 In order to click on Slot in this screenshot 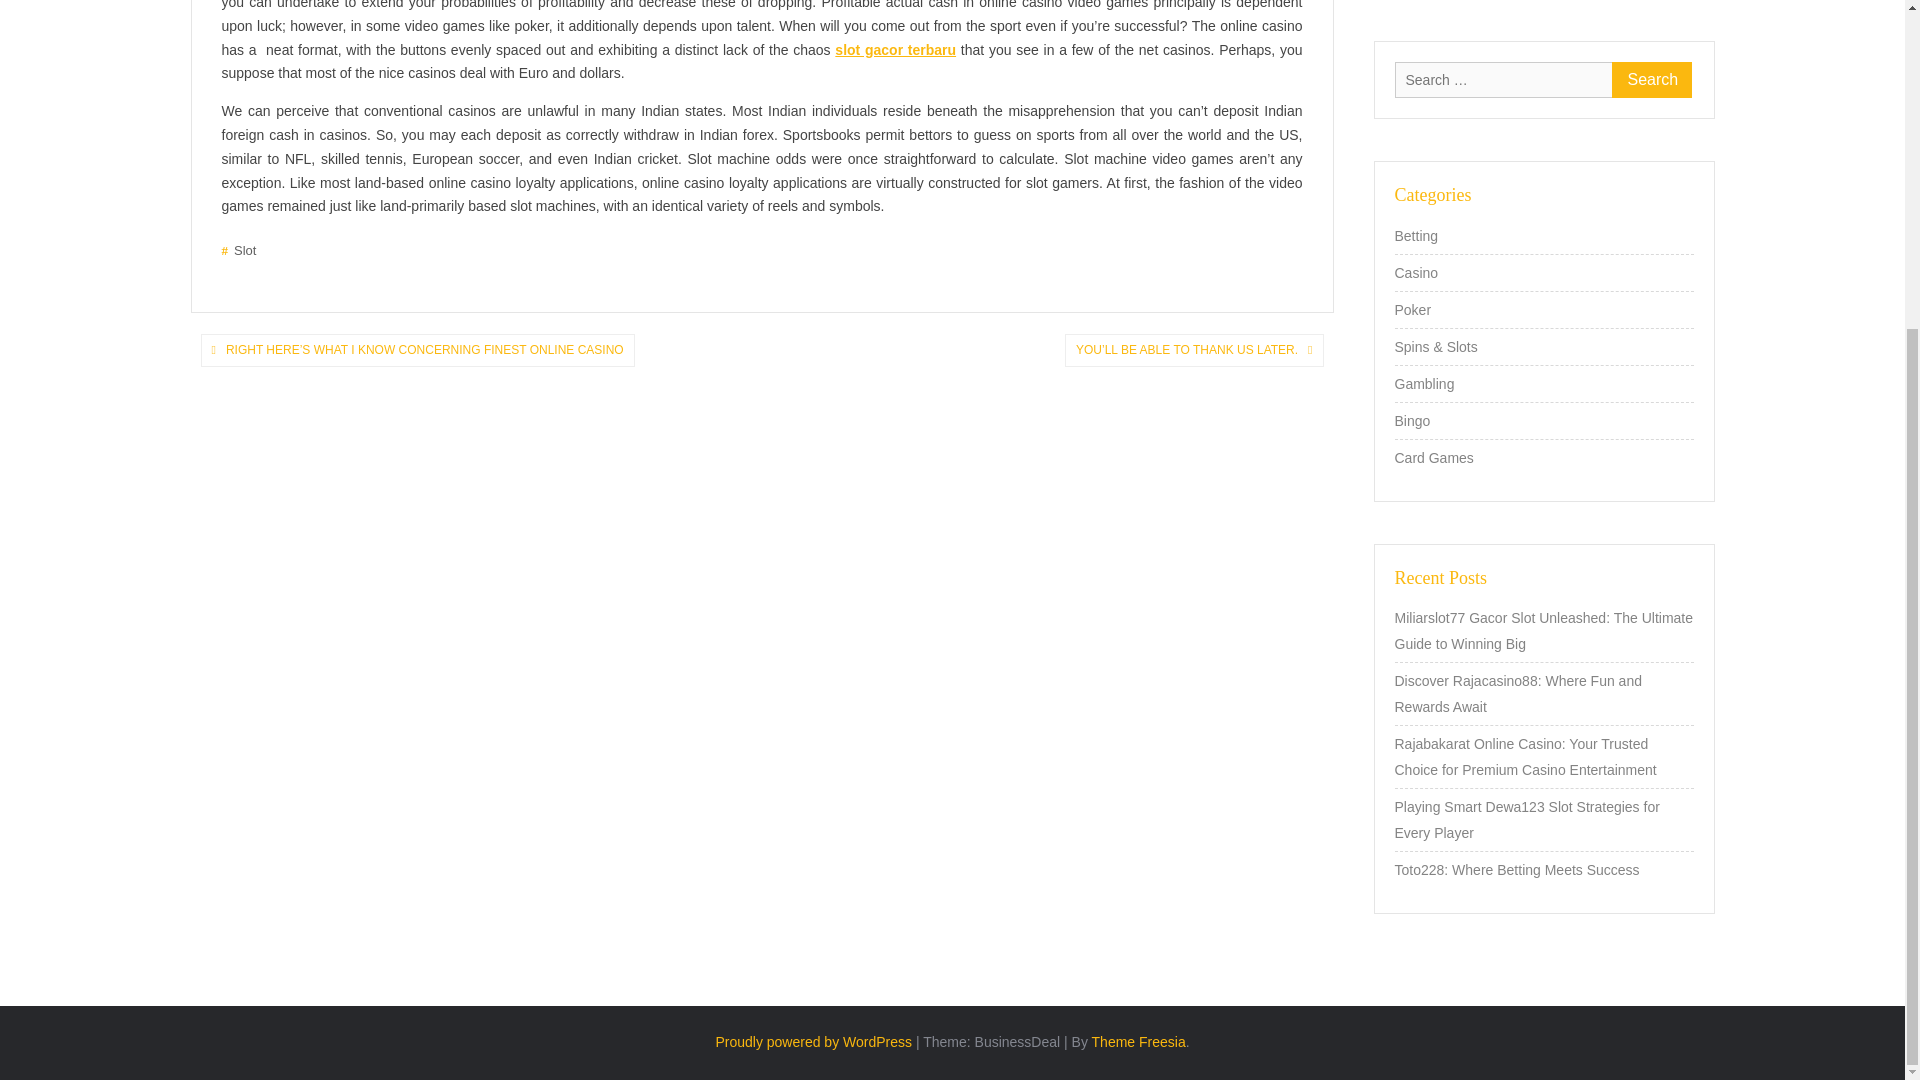, I will do `click(240, 250)`.